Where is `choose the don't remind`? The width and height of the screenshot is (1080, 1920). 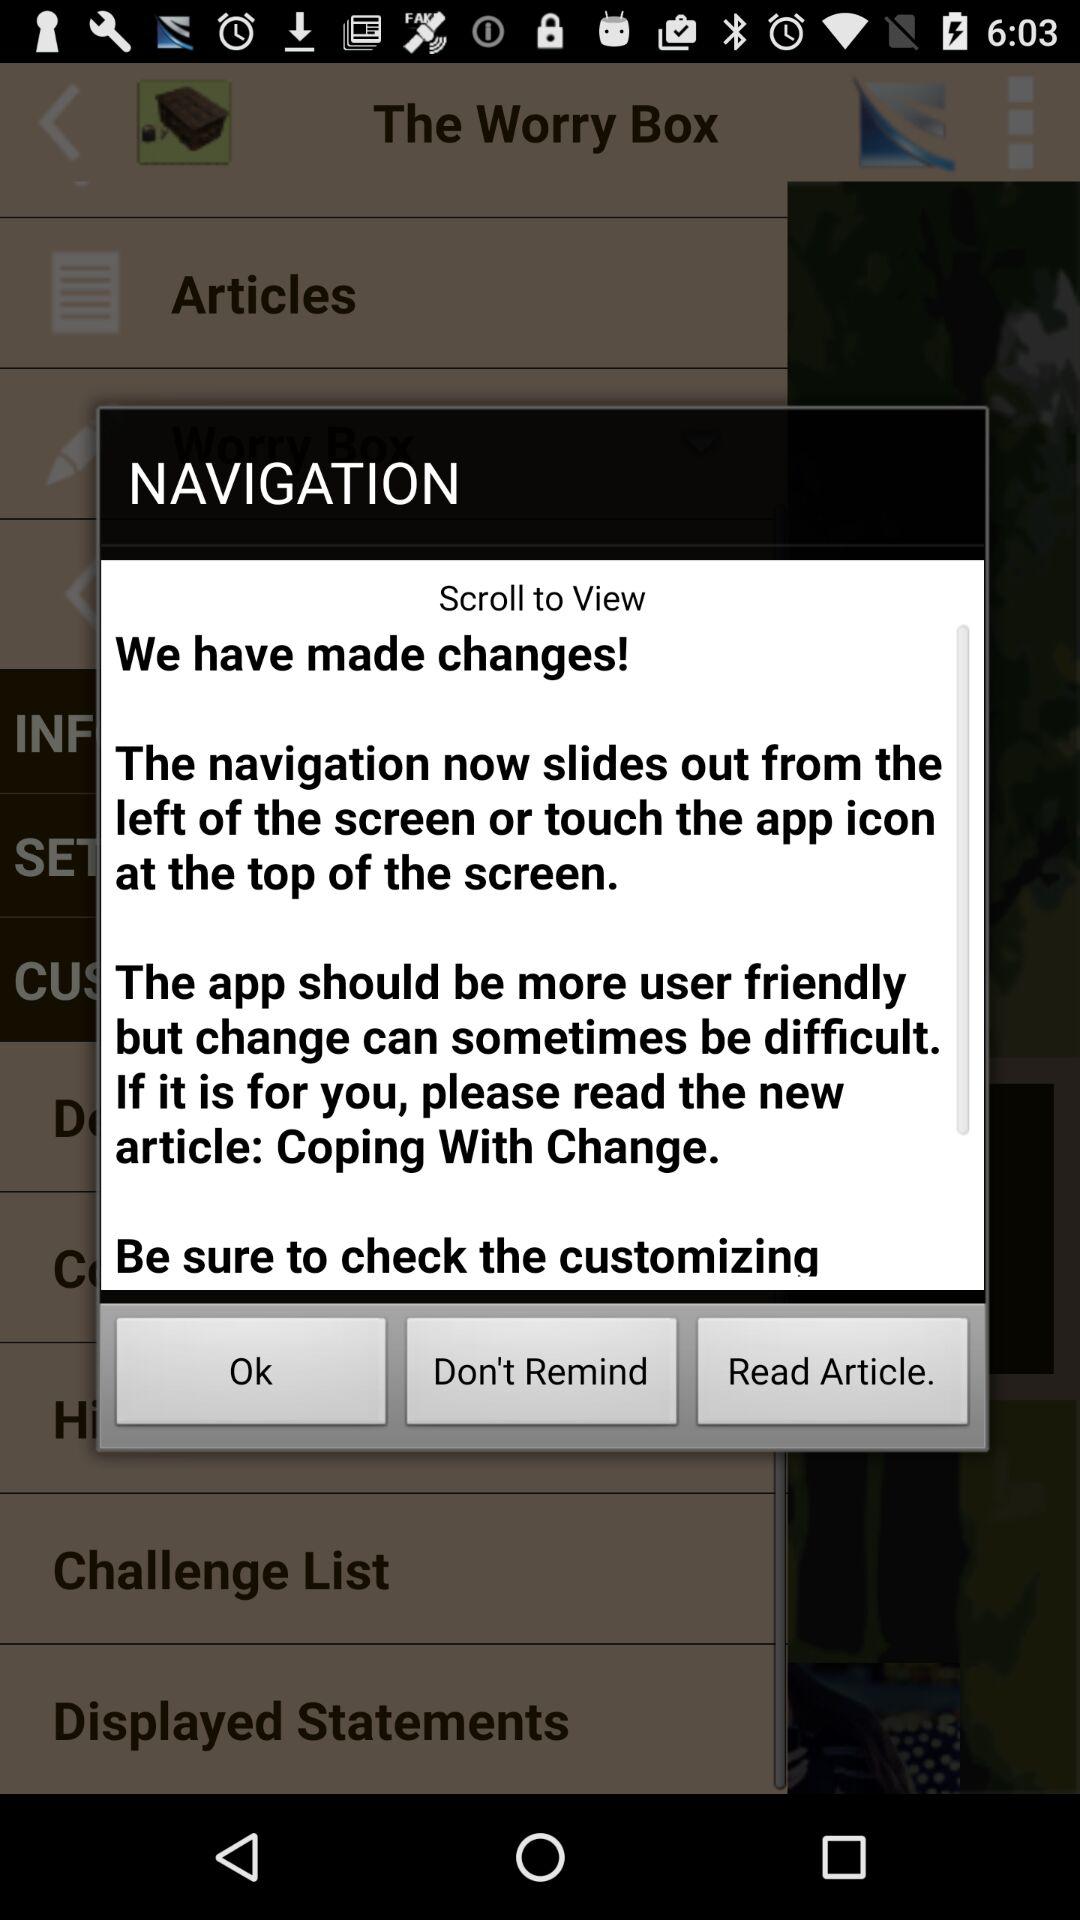
choose the don't remind is located at coordinates (542, 1376).